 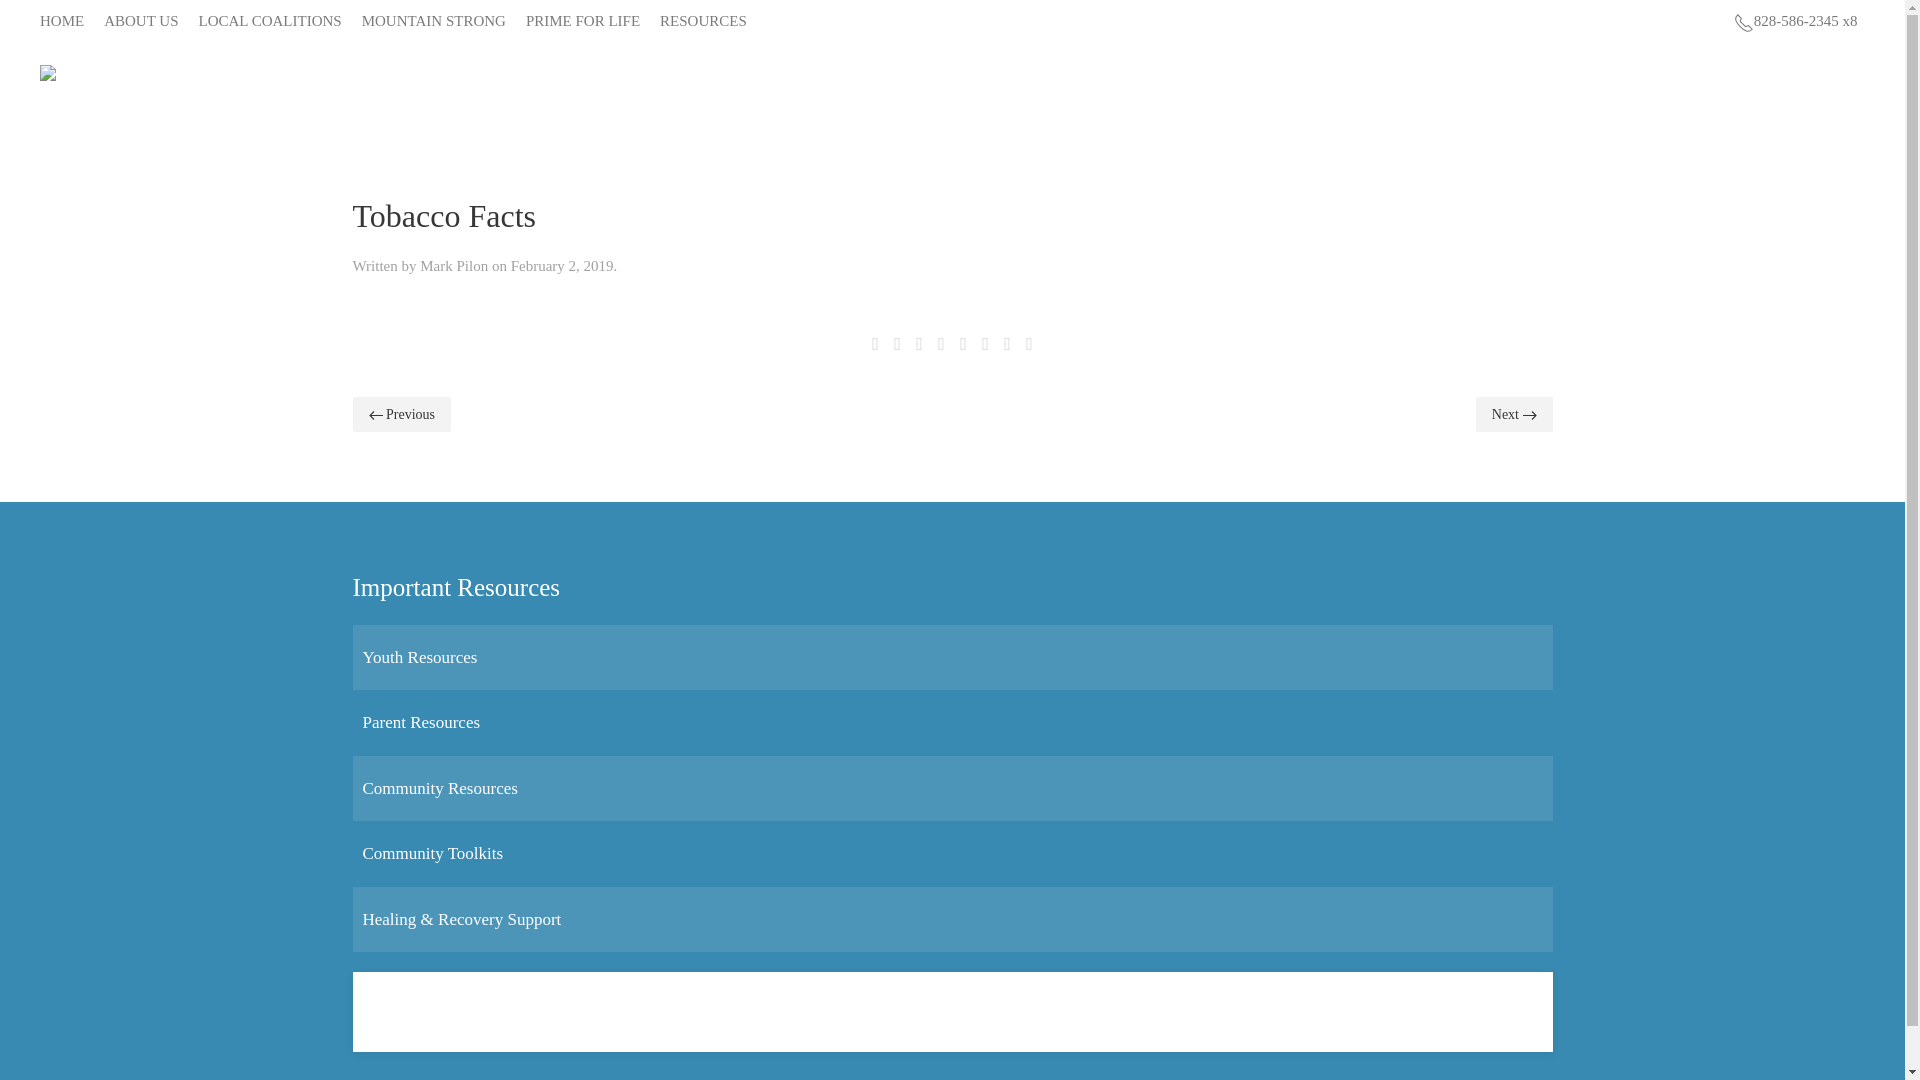 I want to click on ABOUT US, so click(x=140, y=21).